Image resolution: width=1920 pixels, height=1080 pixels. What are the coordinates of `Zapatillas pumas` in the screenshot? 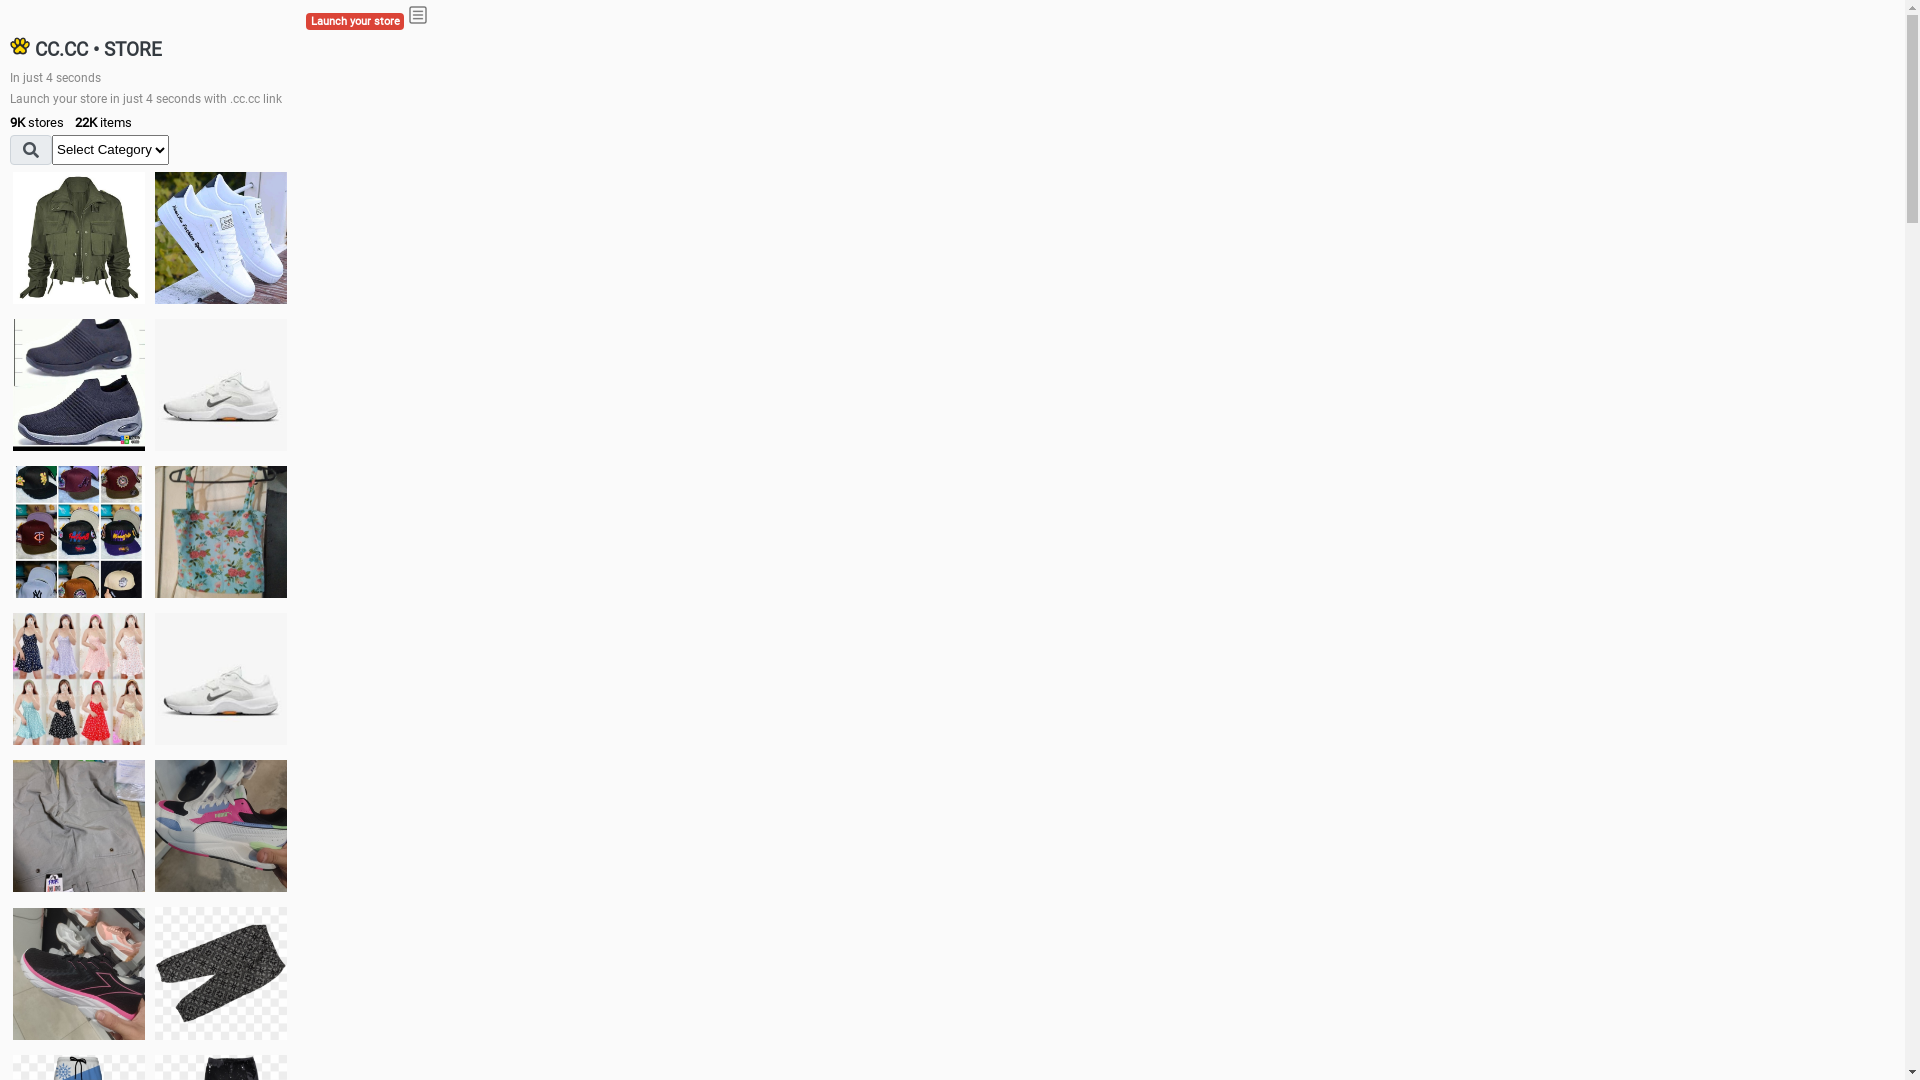 It's located at (221, 826).